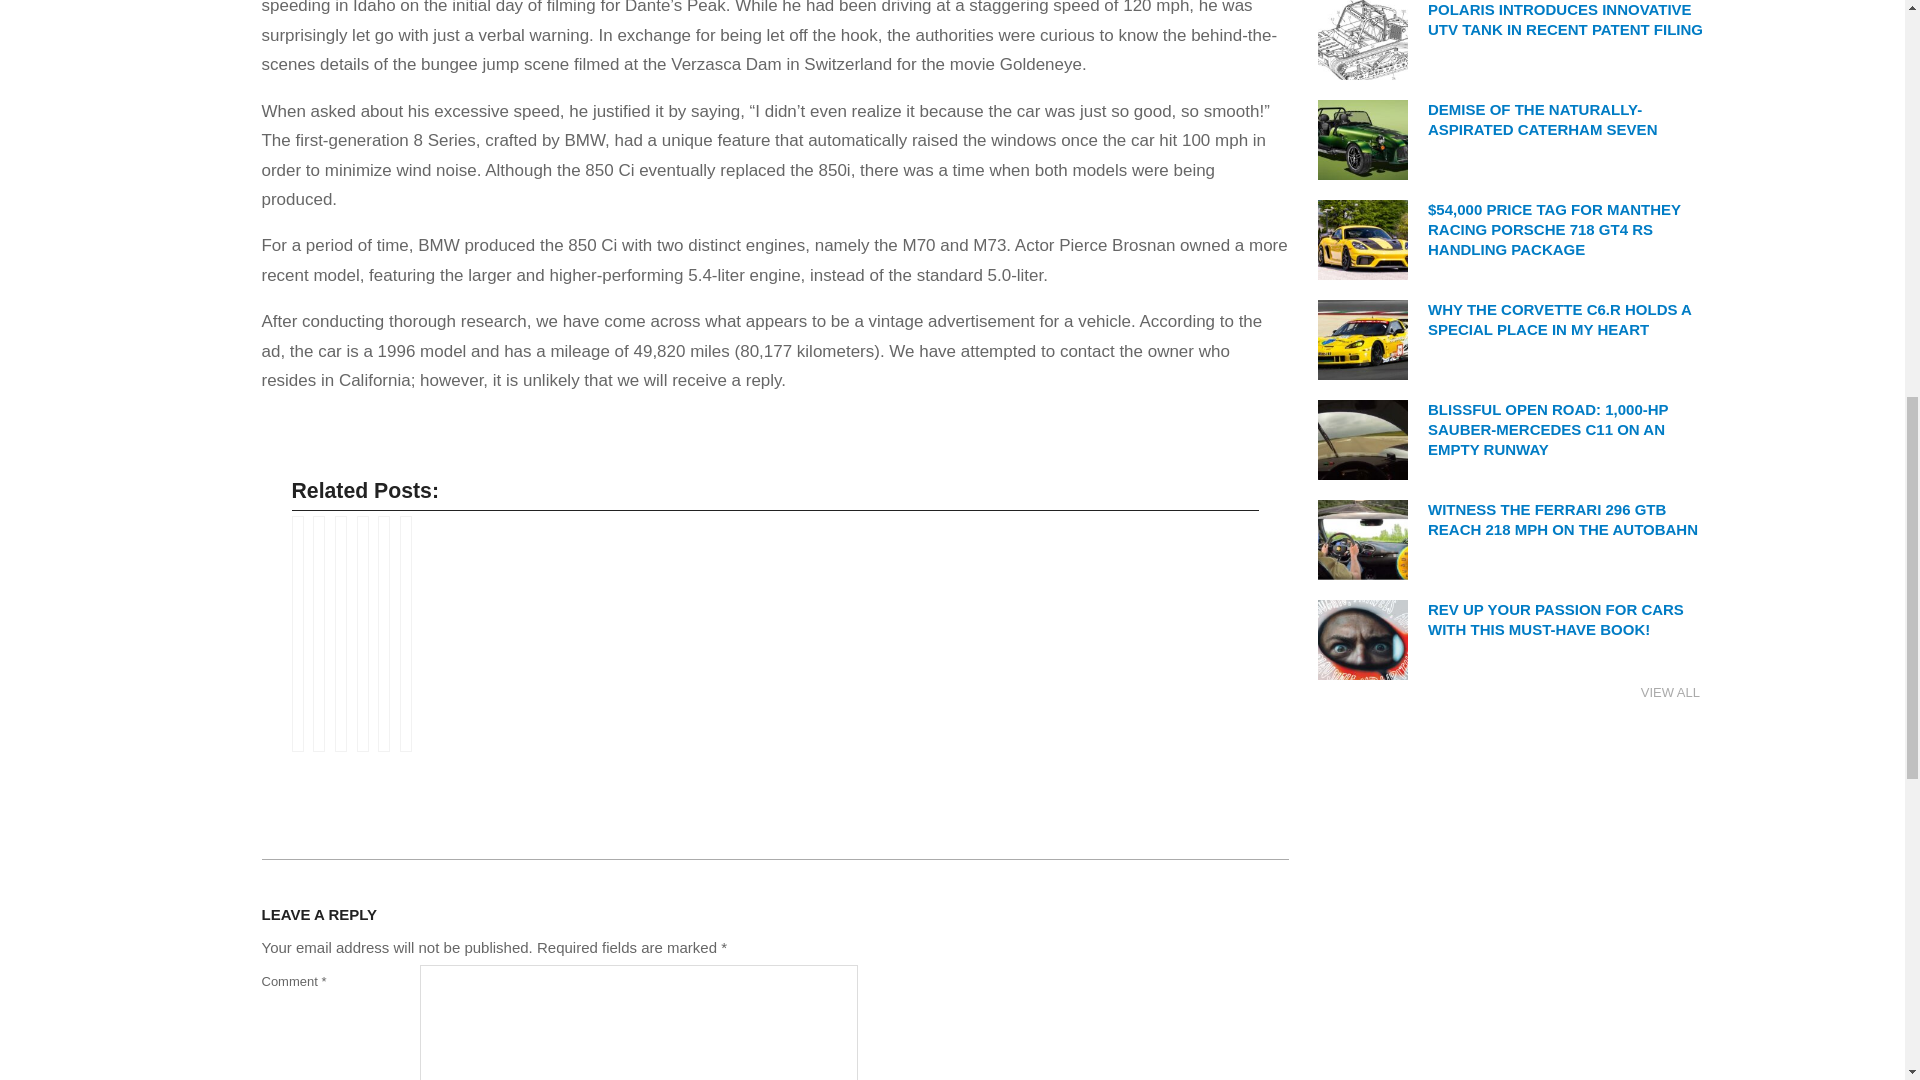 This screenshot has height=1080, width=1920. What do you see at coordinates (1542, 120) in the screenshot?
I see `DEMISE OF THE NATURALLY-ASPIRATED CATERHAM SEVEN` at bounding box center [1542, 120].